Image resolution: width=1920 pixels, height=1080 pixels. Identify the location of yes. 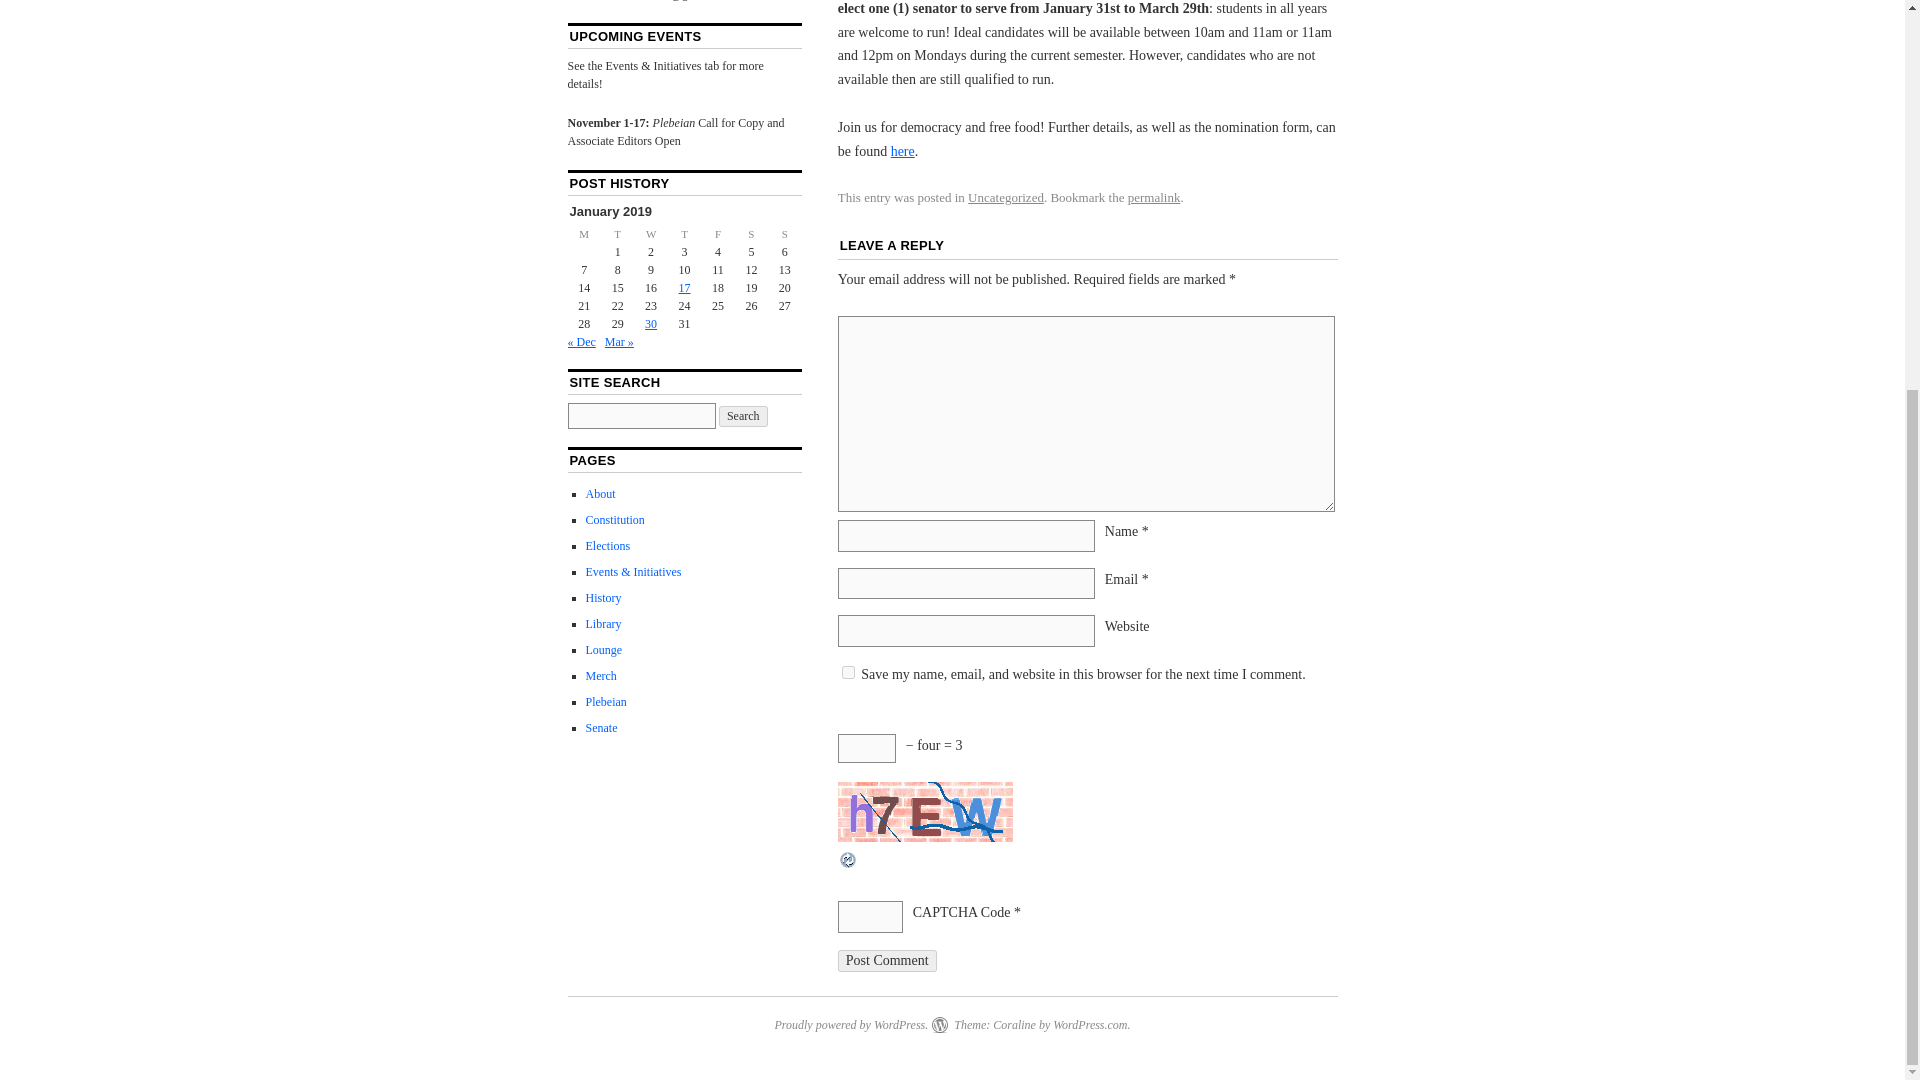
(848, 672).